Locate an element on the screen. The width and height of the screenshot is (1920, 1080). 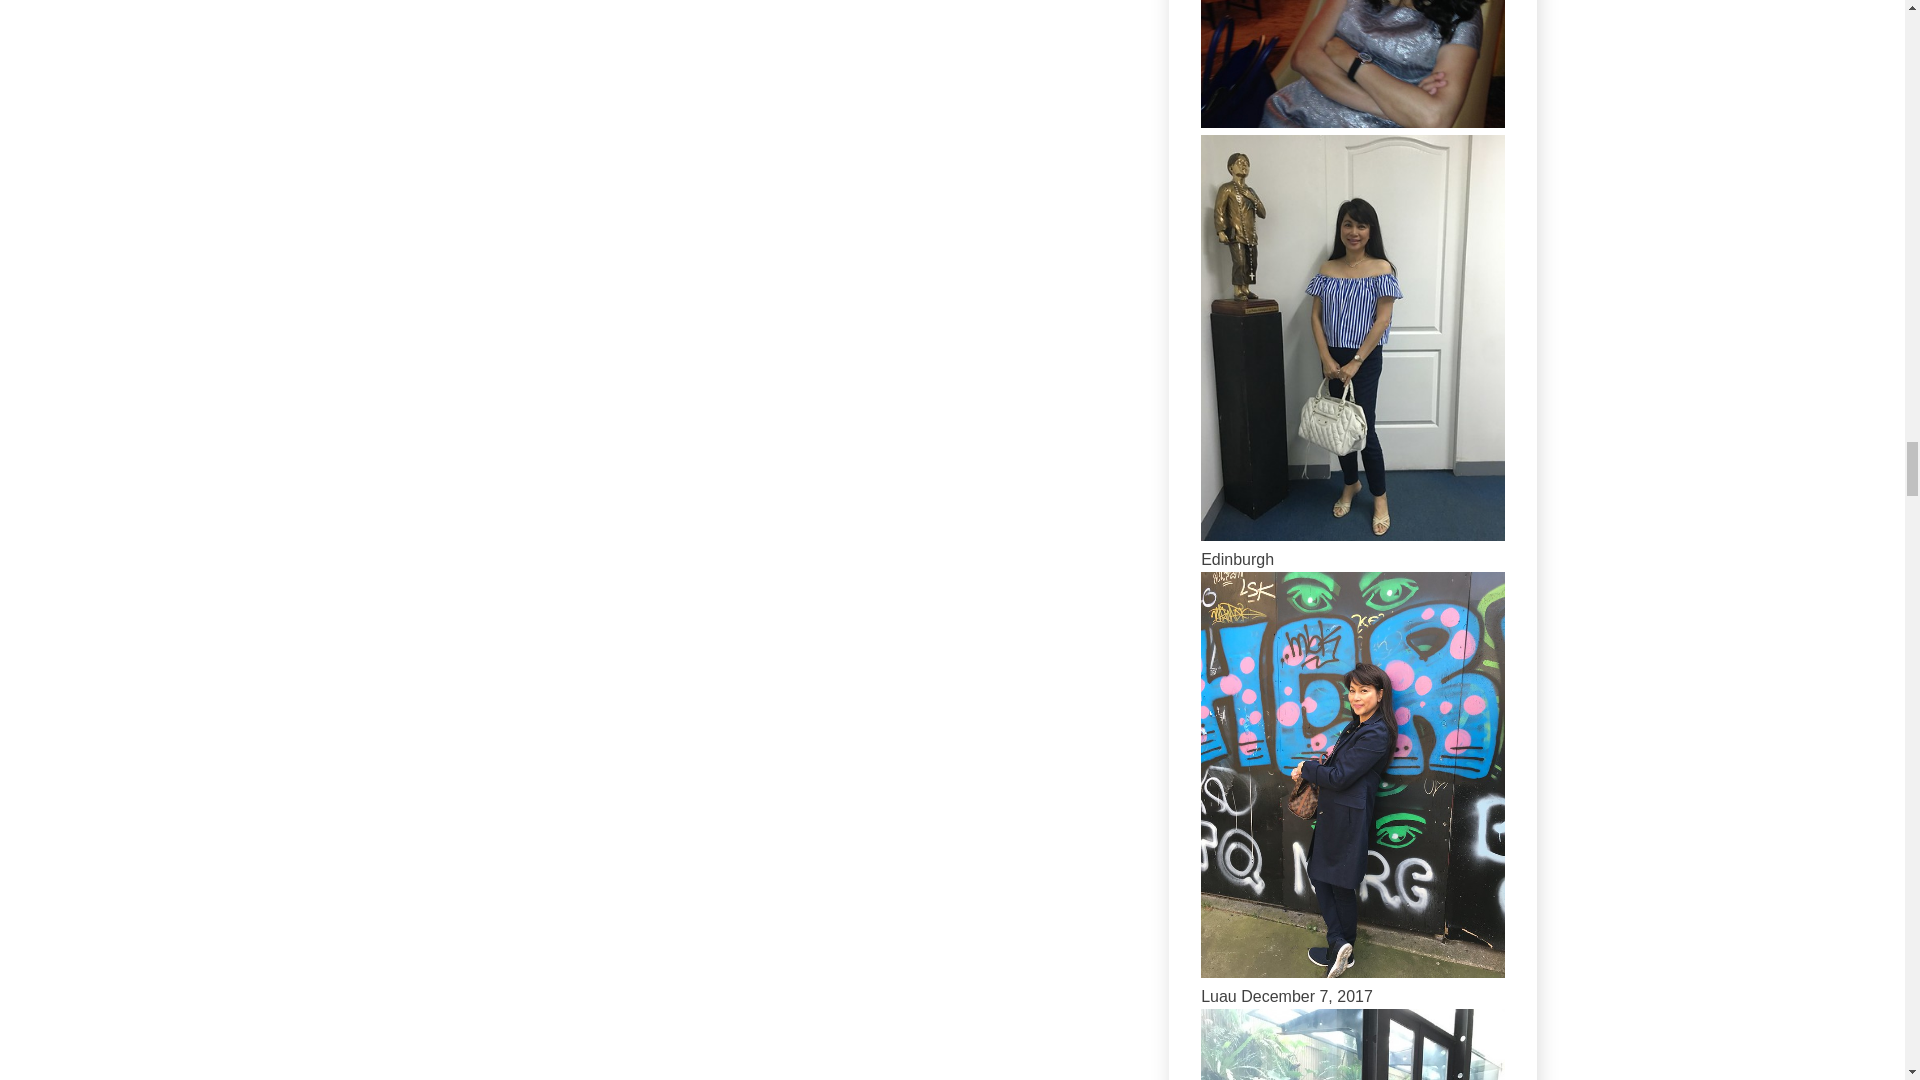
edinburgh 043 is located at coordinates (1353, 972).